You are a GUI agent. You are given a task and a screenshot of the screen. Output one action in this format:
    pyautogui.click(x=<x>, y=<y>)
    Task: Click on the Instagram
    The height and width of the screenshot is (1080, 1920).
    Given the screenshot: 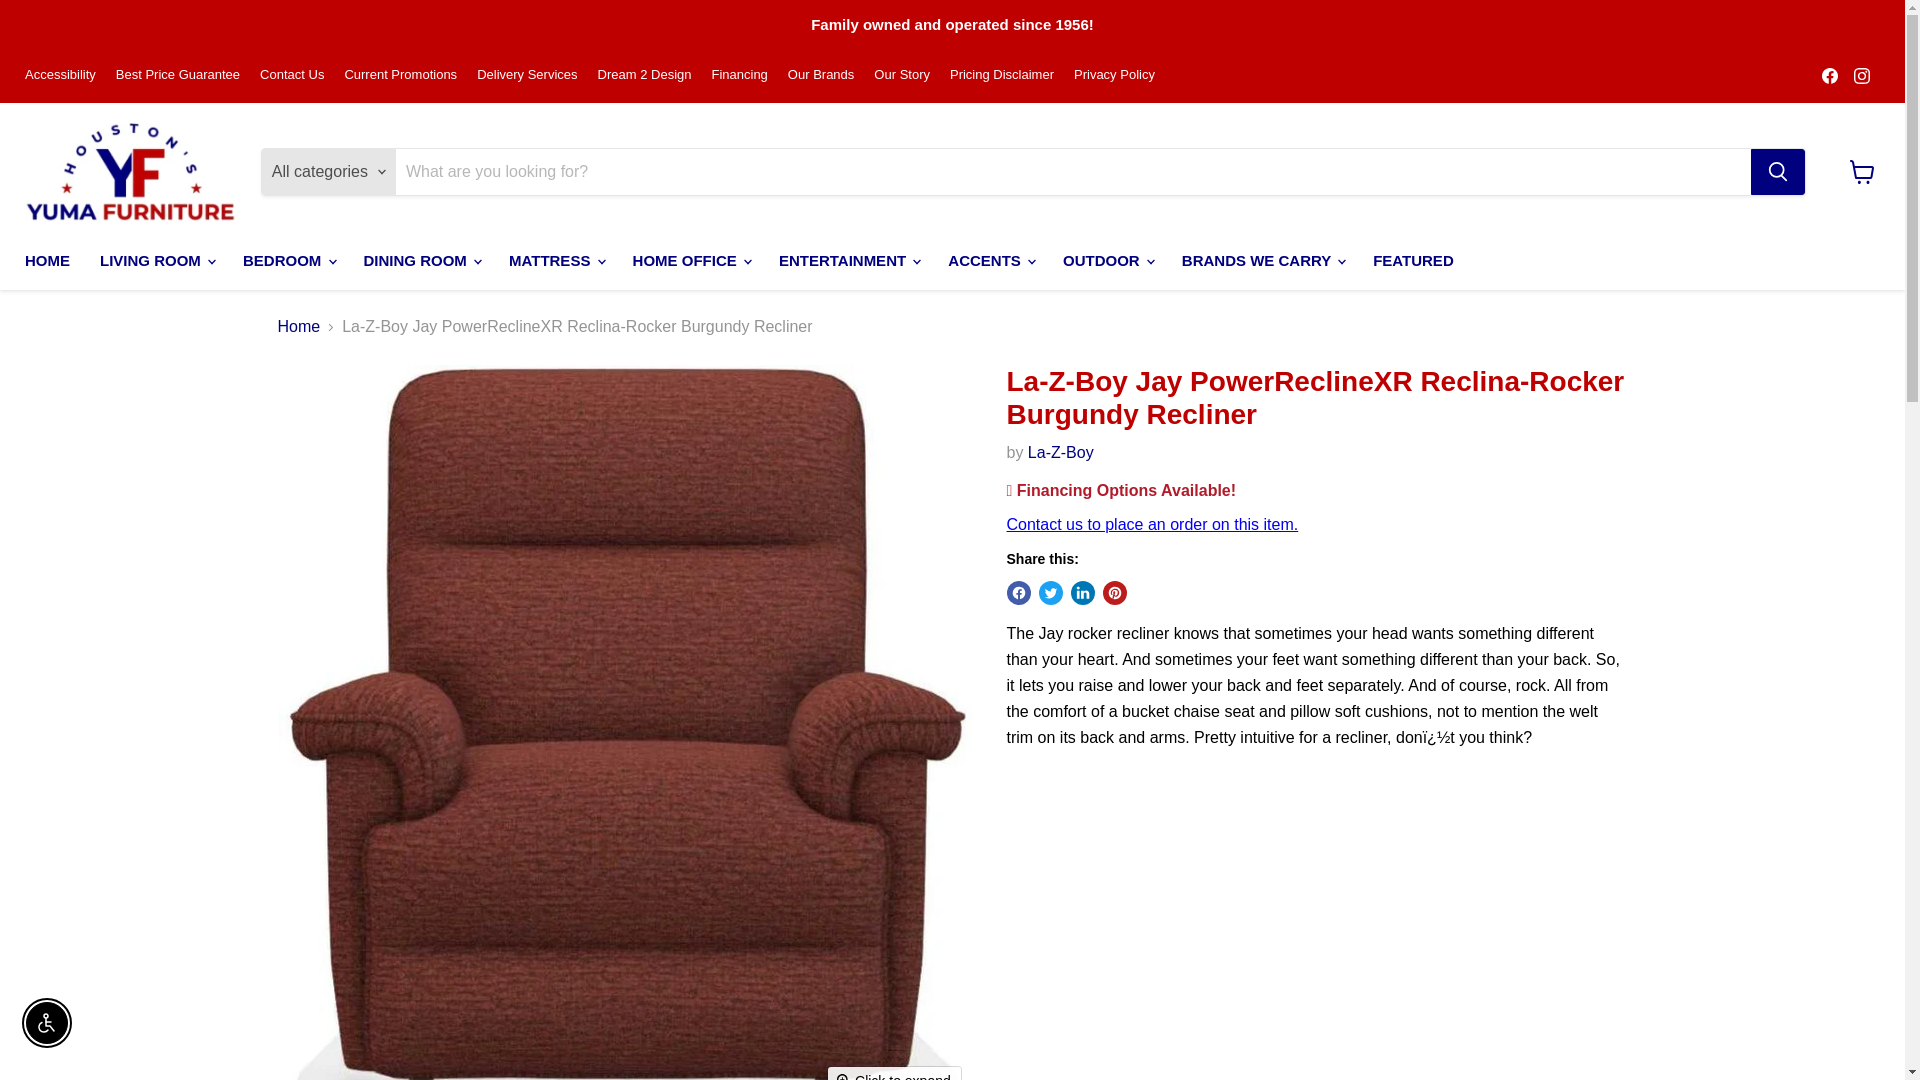 What is the action you would take?
    pyautogui.click(x=1861, y=75)
    